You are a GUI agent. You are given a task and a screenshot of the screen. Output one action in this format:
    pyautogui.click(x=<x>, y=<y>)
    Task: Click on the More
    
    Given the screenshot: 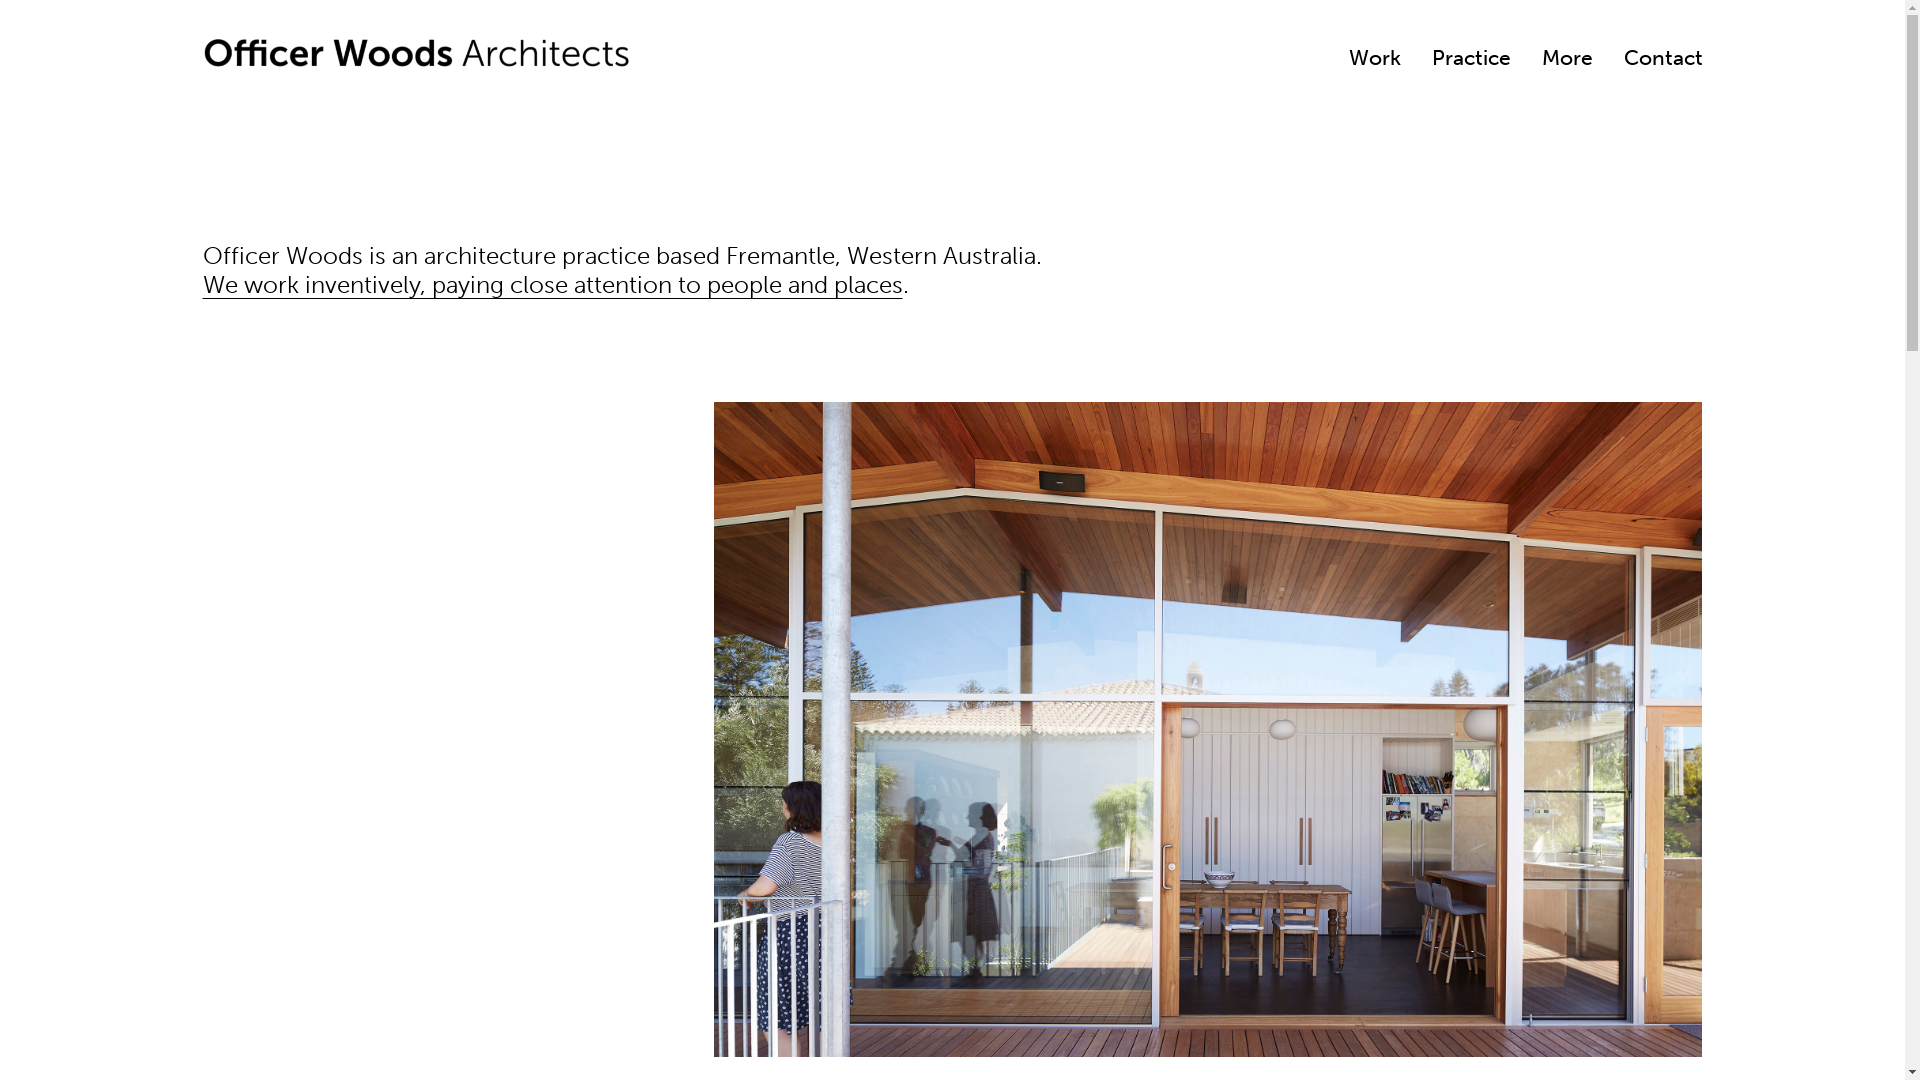 What is the action you would take?
    pyautogui.click(x=1568, y=58)
    